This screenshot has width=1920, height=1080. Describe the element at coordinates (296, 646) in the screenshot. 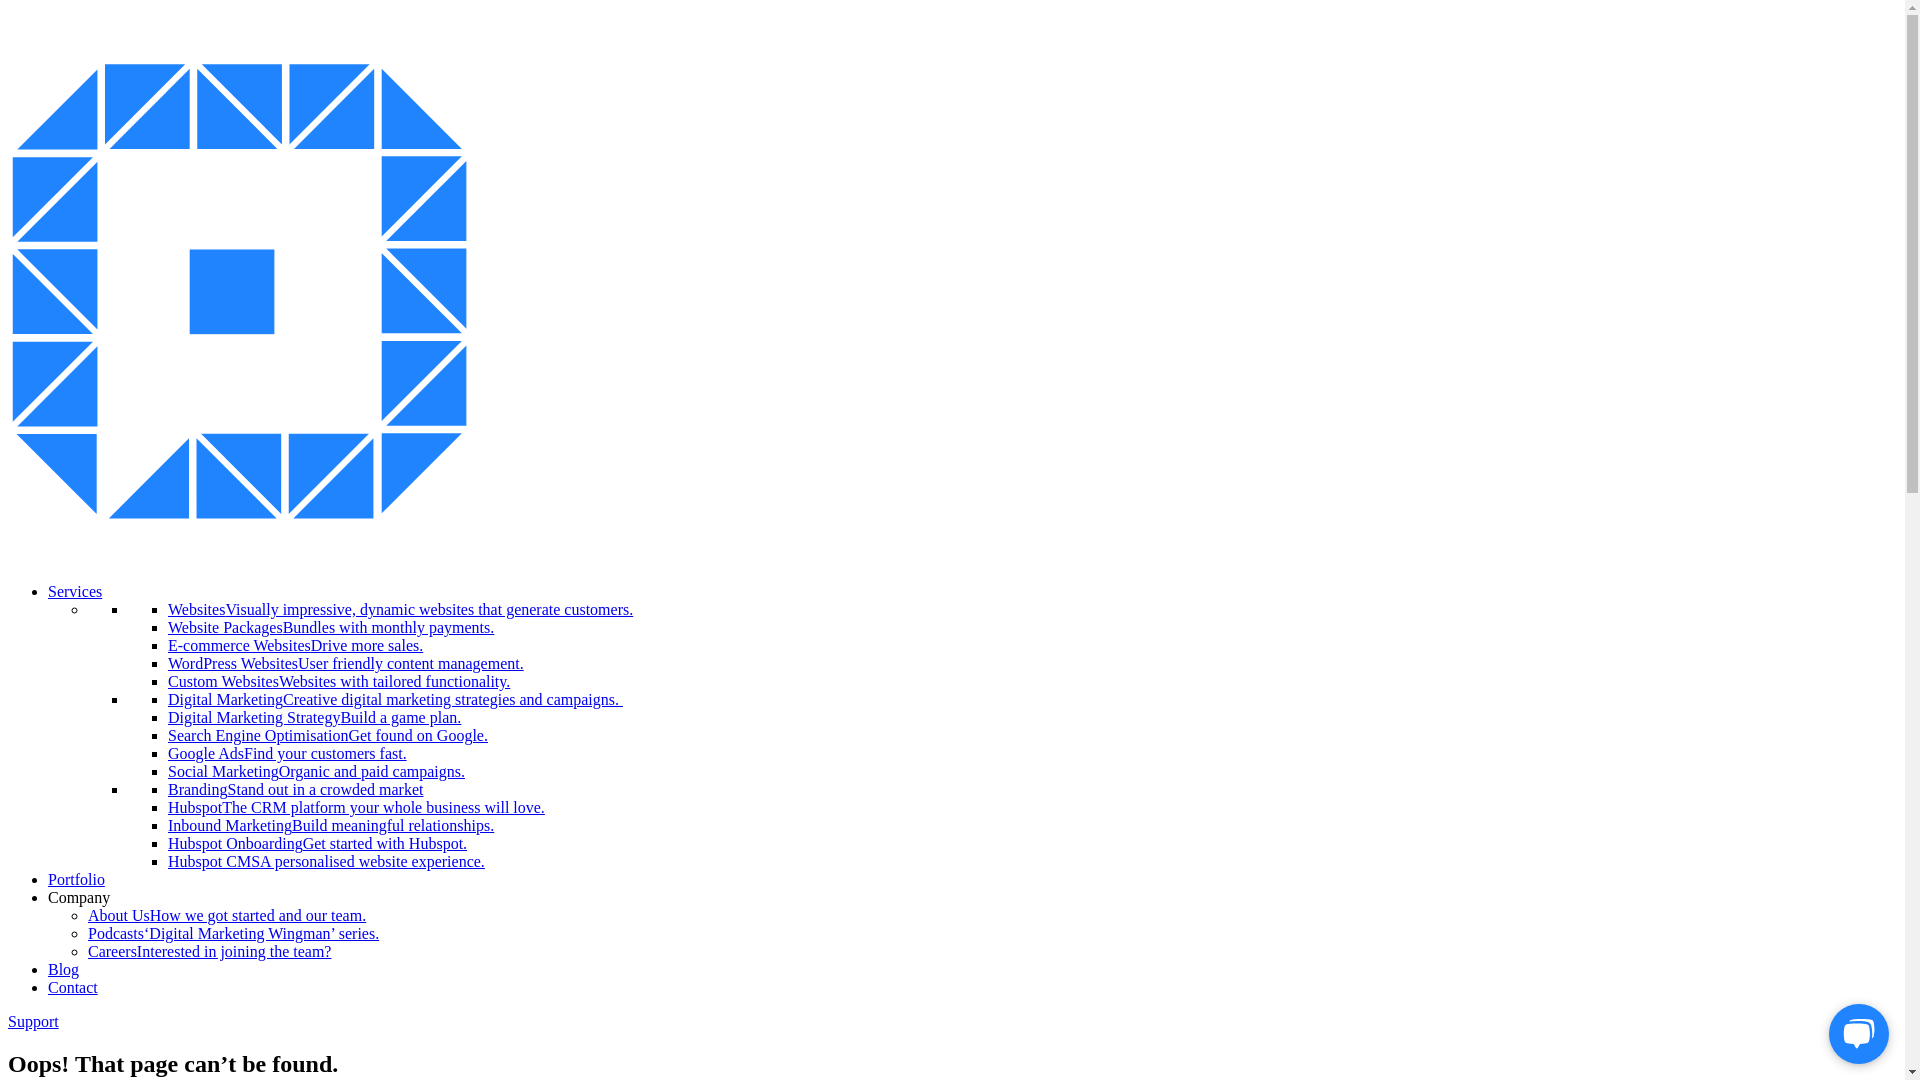

I see `E-commerce WebsitesDrive more sales.` at that location.